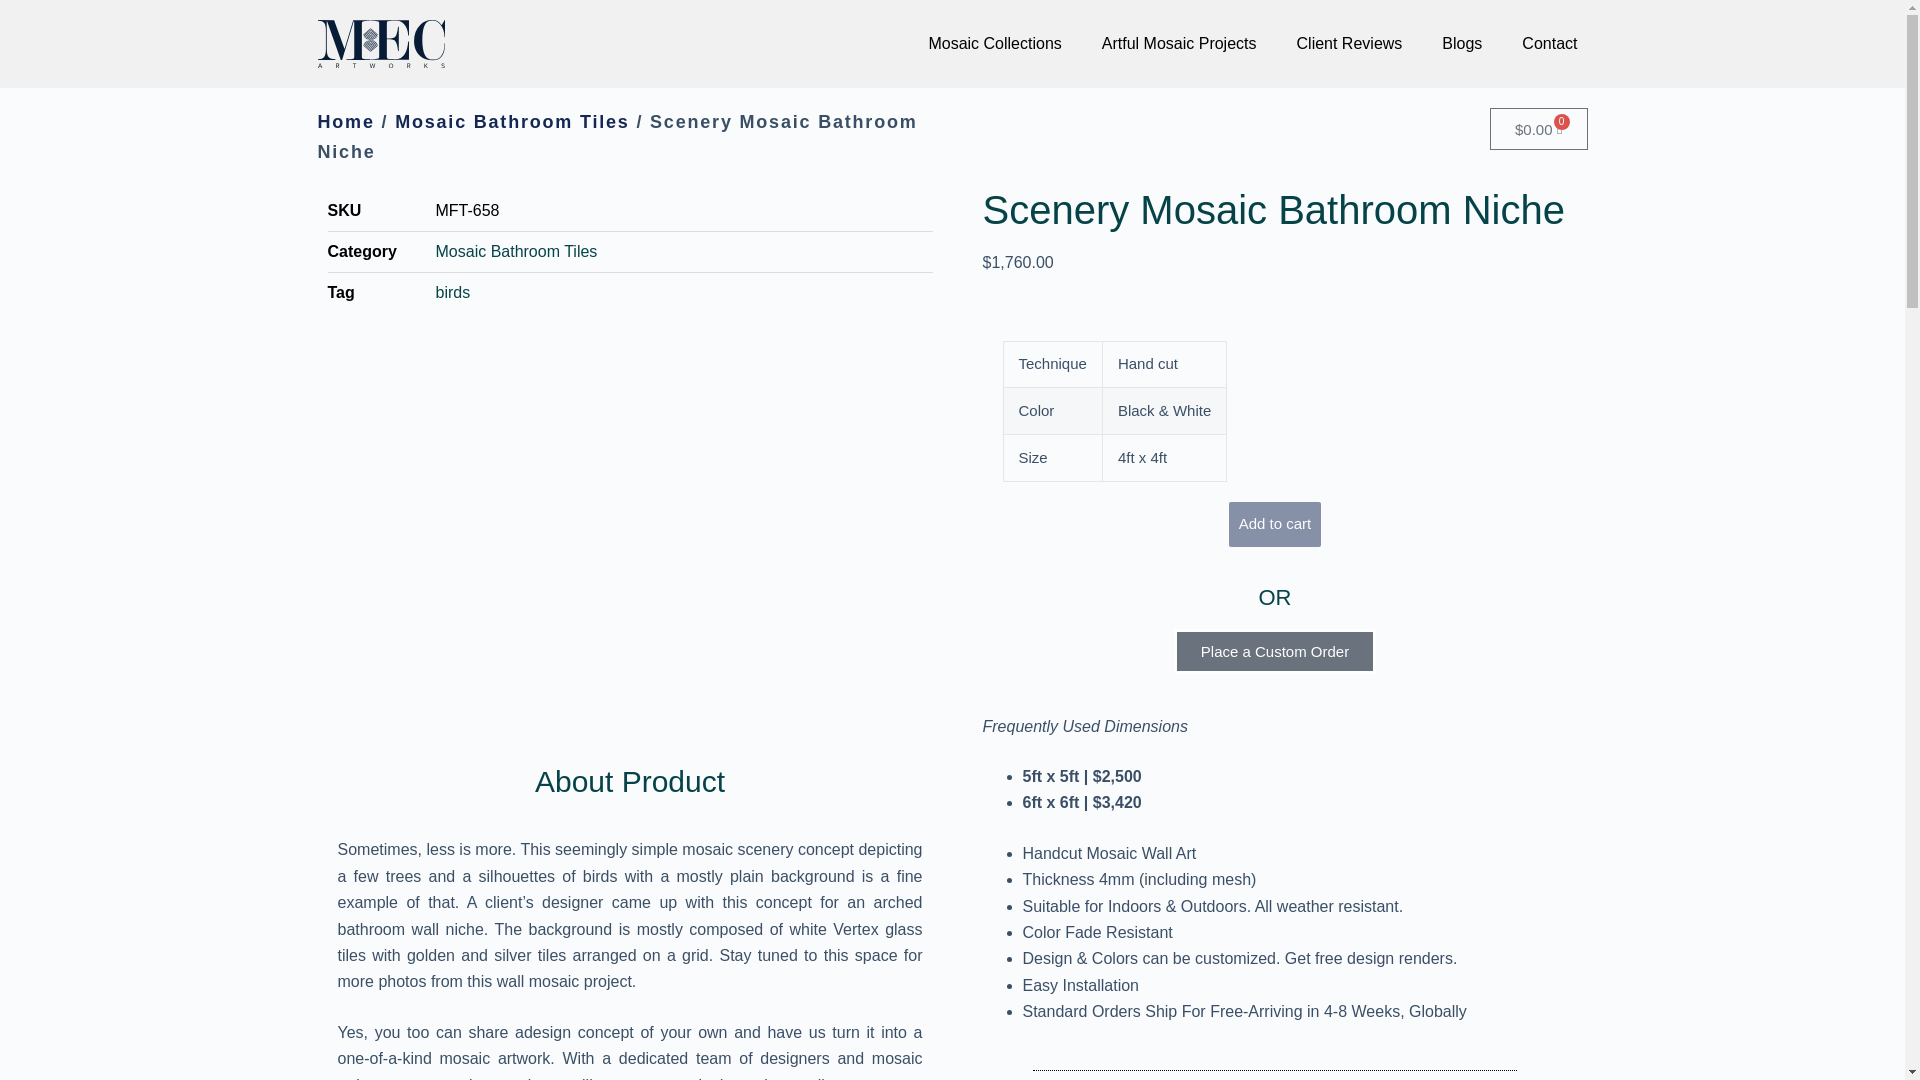  What do you see at coordinates (1549, 43) in the screenshot?
I see `Contact` at bounding box center [1549, 43].